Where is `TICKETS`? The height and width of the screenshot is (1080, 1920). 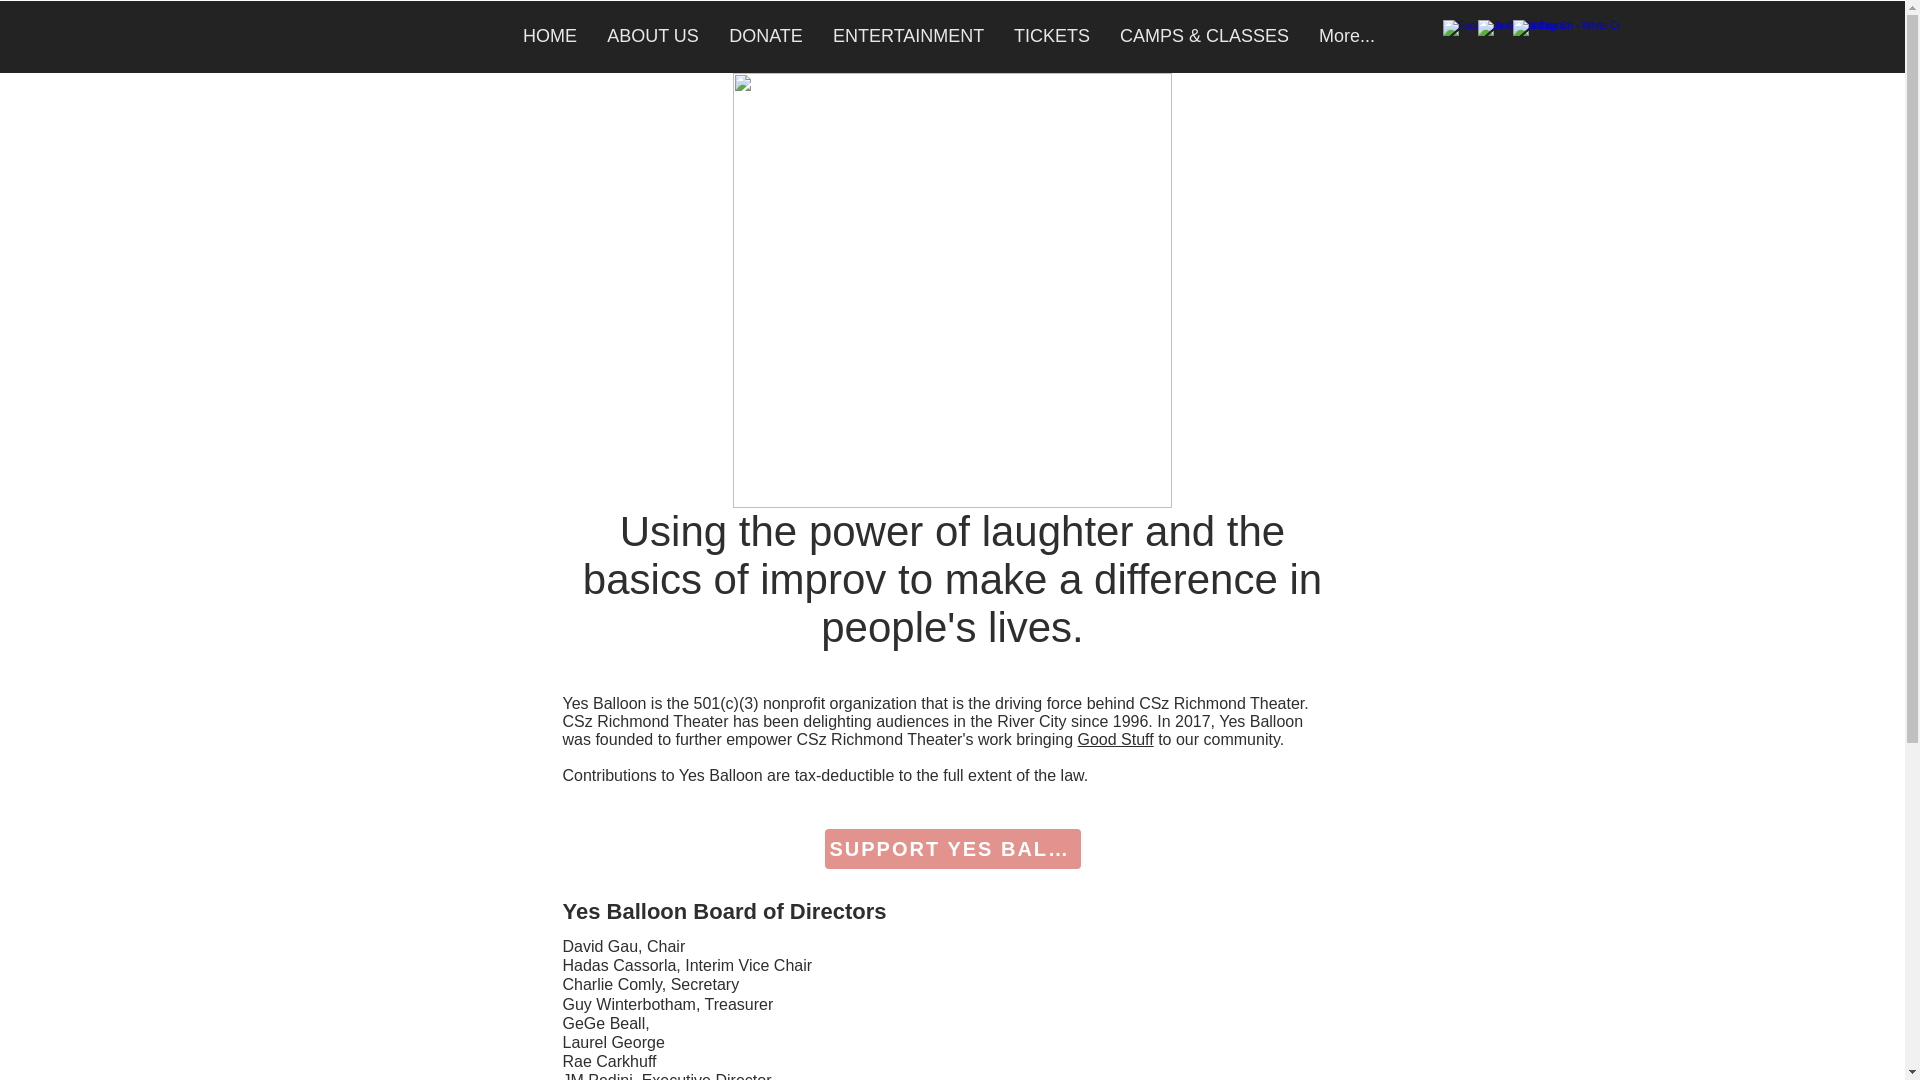 TICKETS is located at coordinates (1052, 36).